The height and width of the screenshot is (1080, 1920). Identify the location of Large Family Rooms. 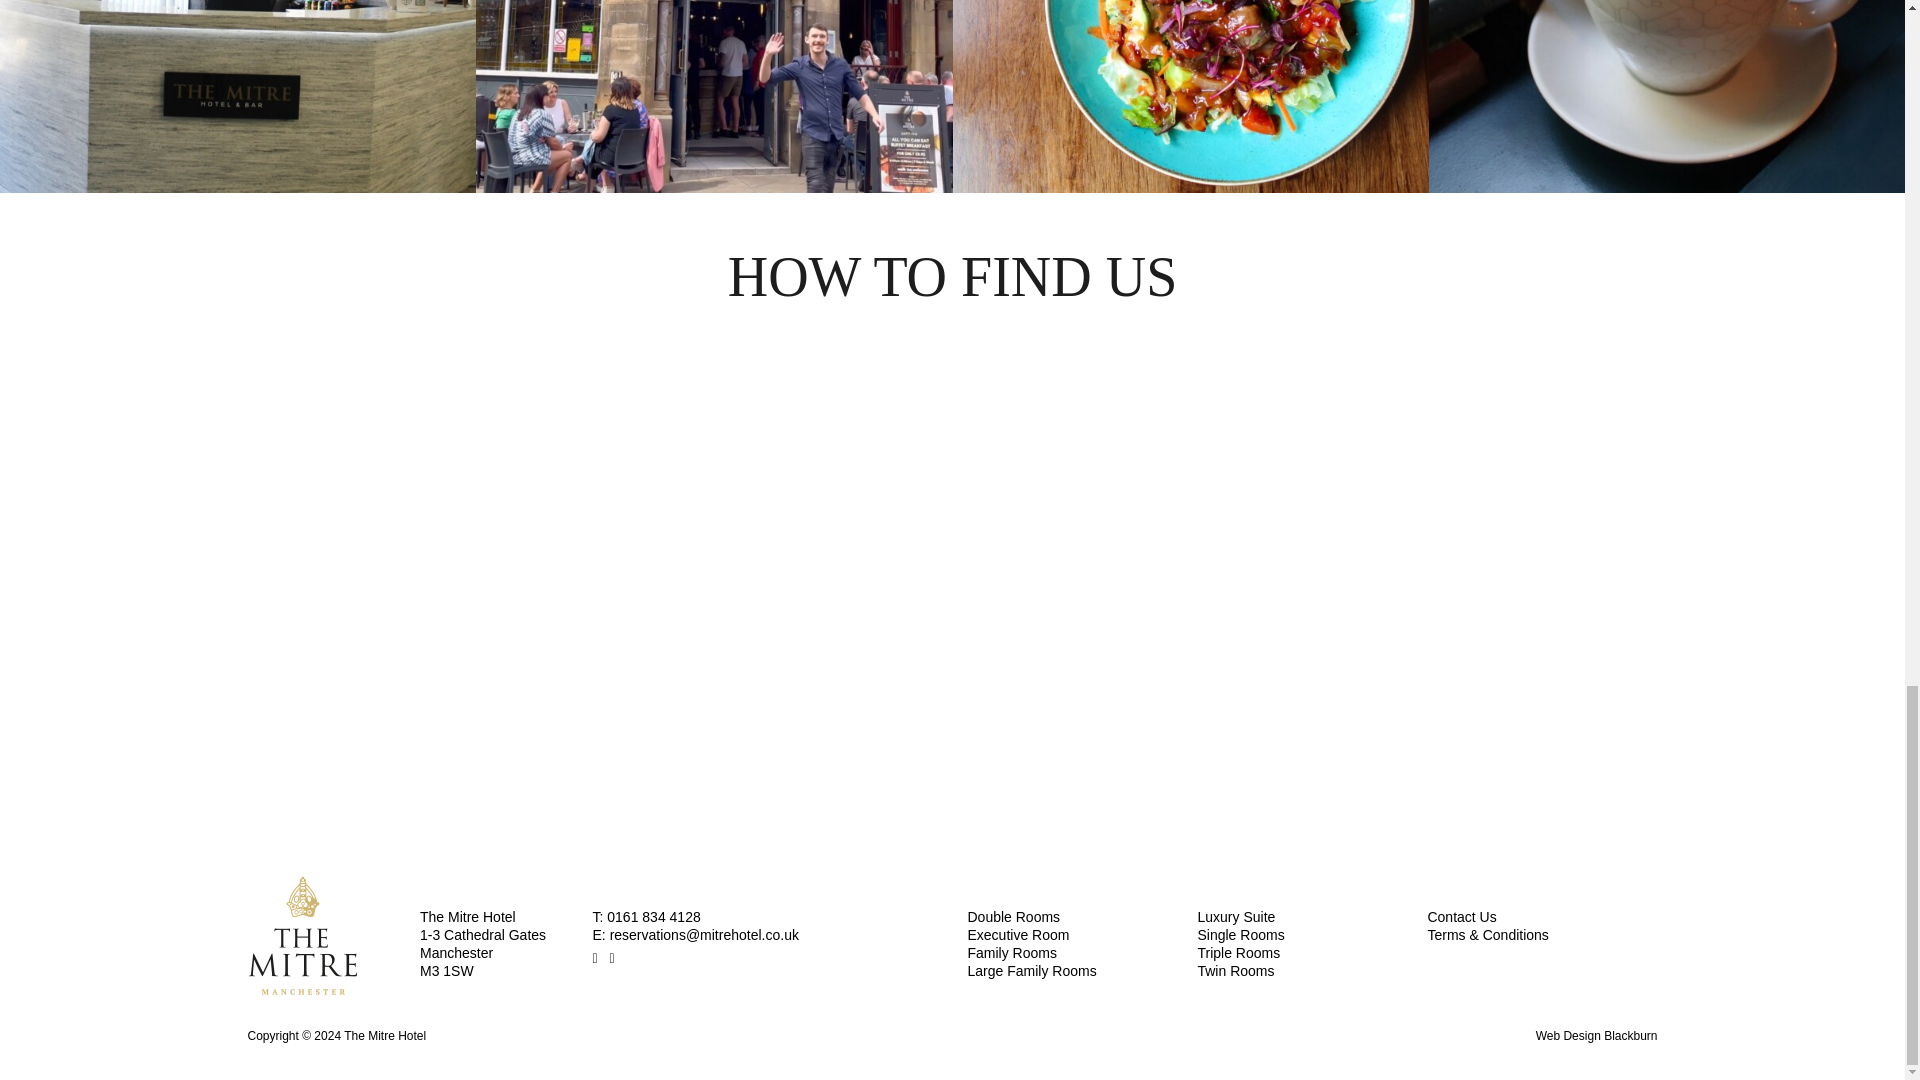
(1032, 970).